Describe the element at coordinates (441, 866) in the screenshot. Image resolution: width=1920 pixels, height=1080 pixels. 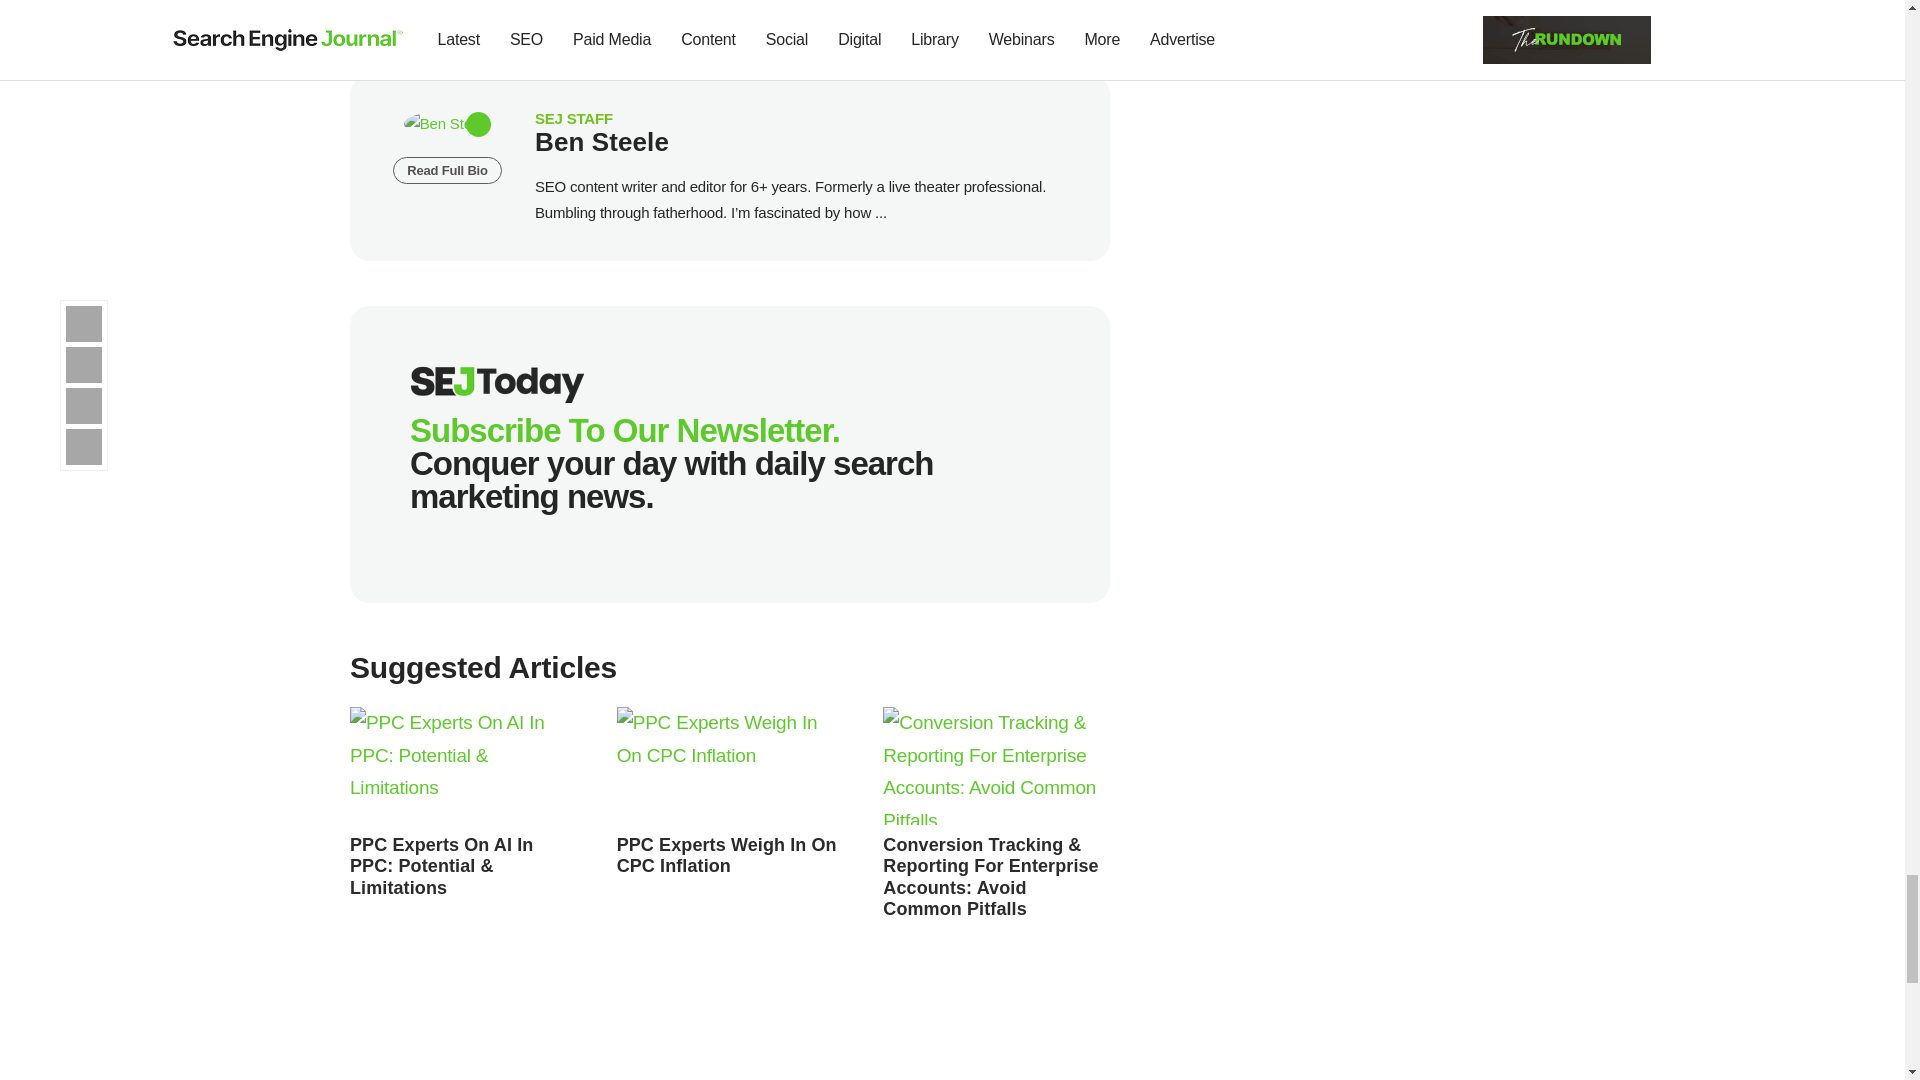
I see `Read the Article` at that location.